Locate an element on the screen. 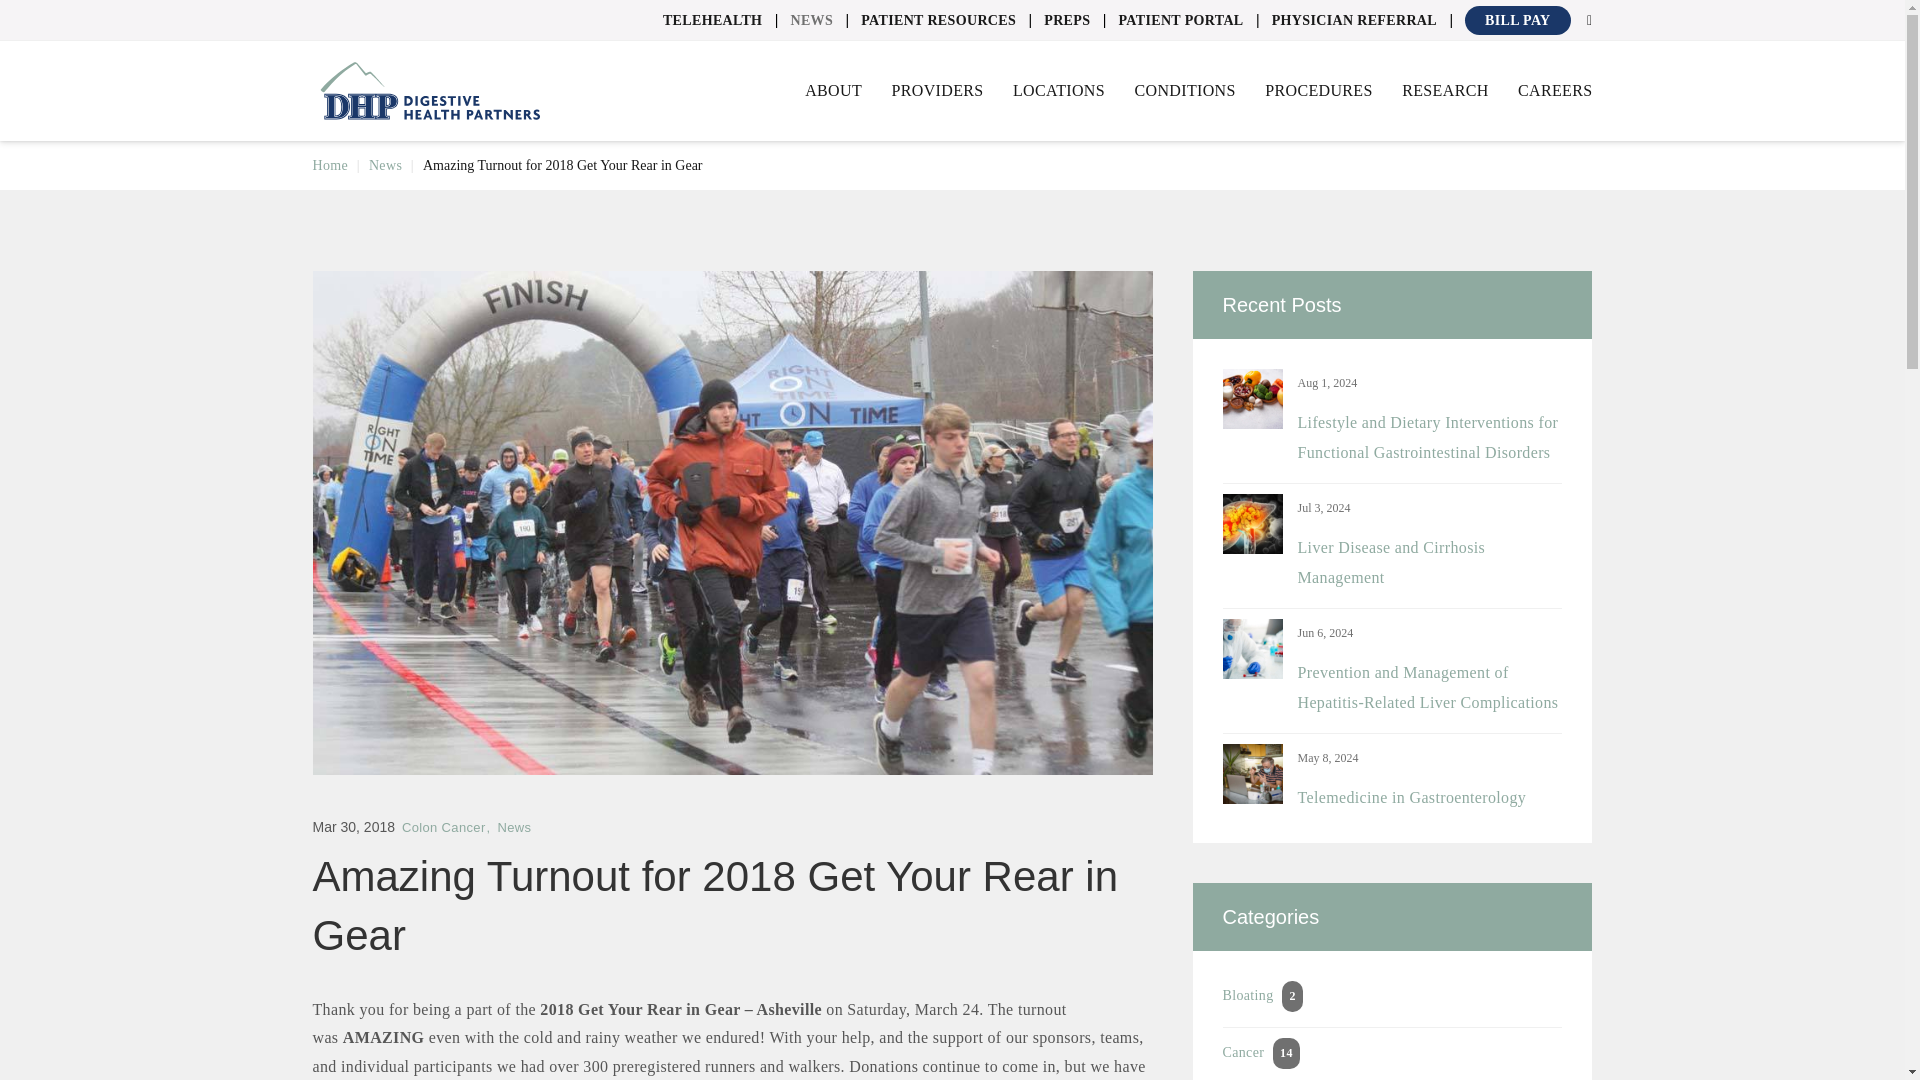 The height and width of the screenshot is (1080, 1920). BILL PAY is located at coordinates (1517, 20).